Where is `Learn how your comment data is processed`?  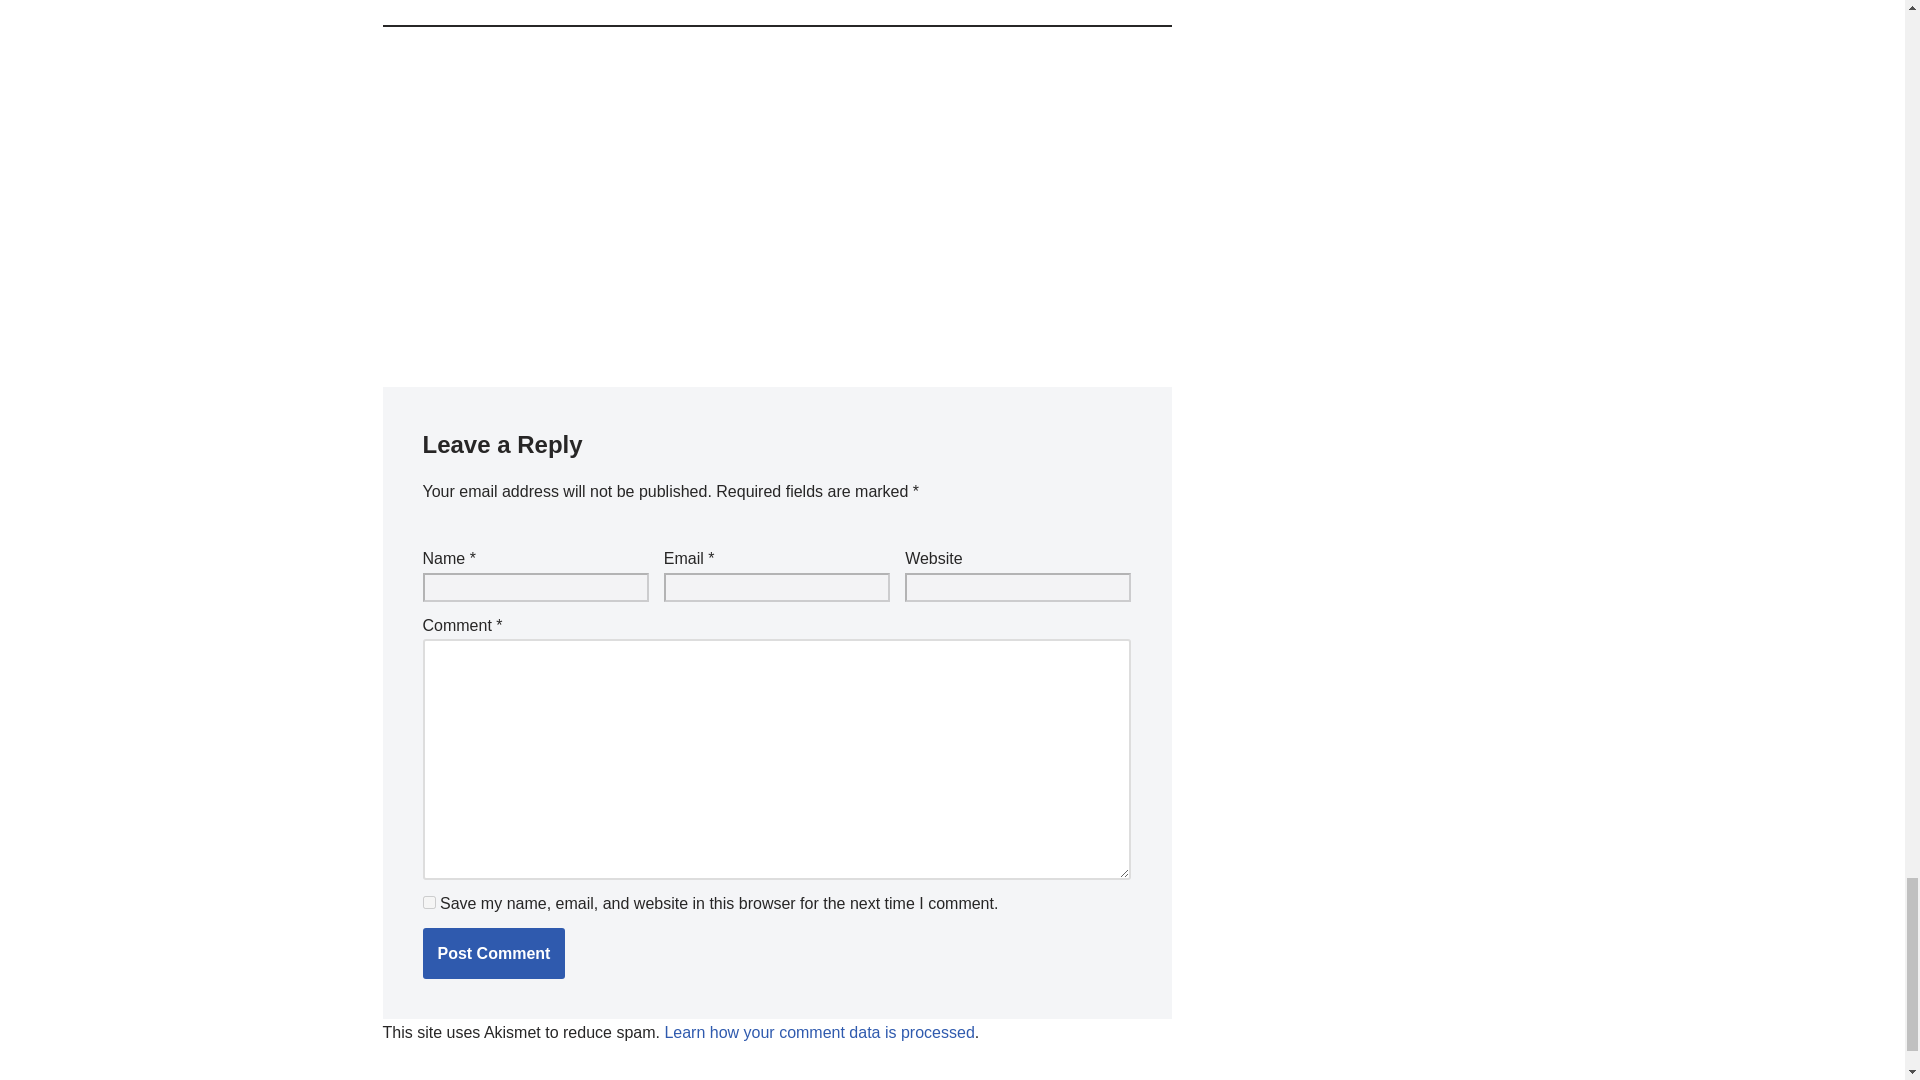
Learn how your comment data is processed is located at coordinates (818, 1032).